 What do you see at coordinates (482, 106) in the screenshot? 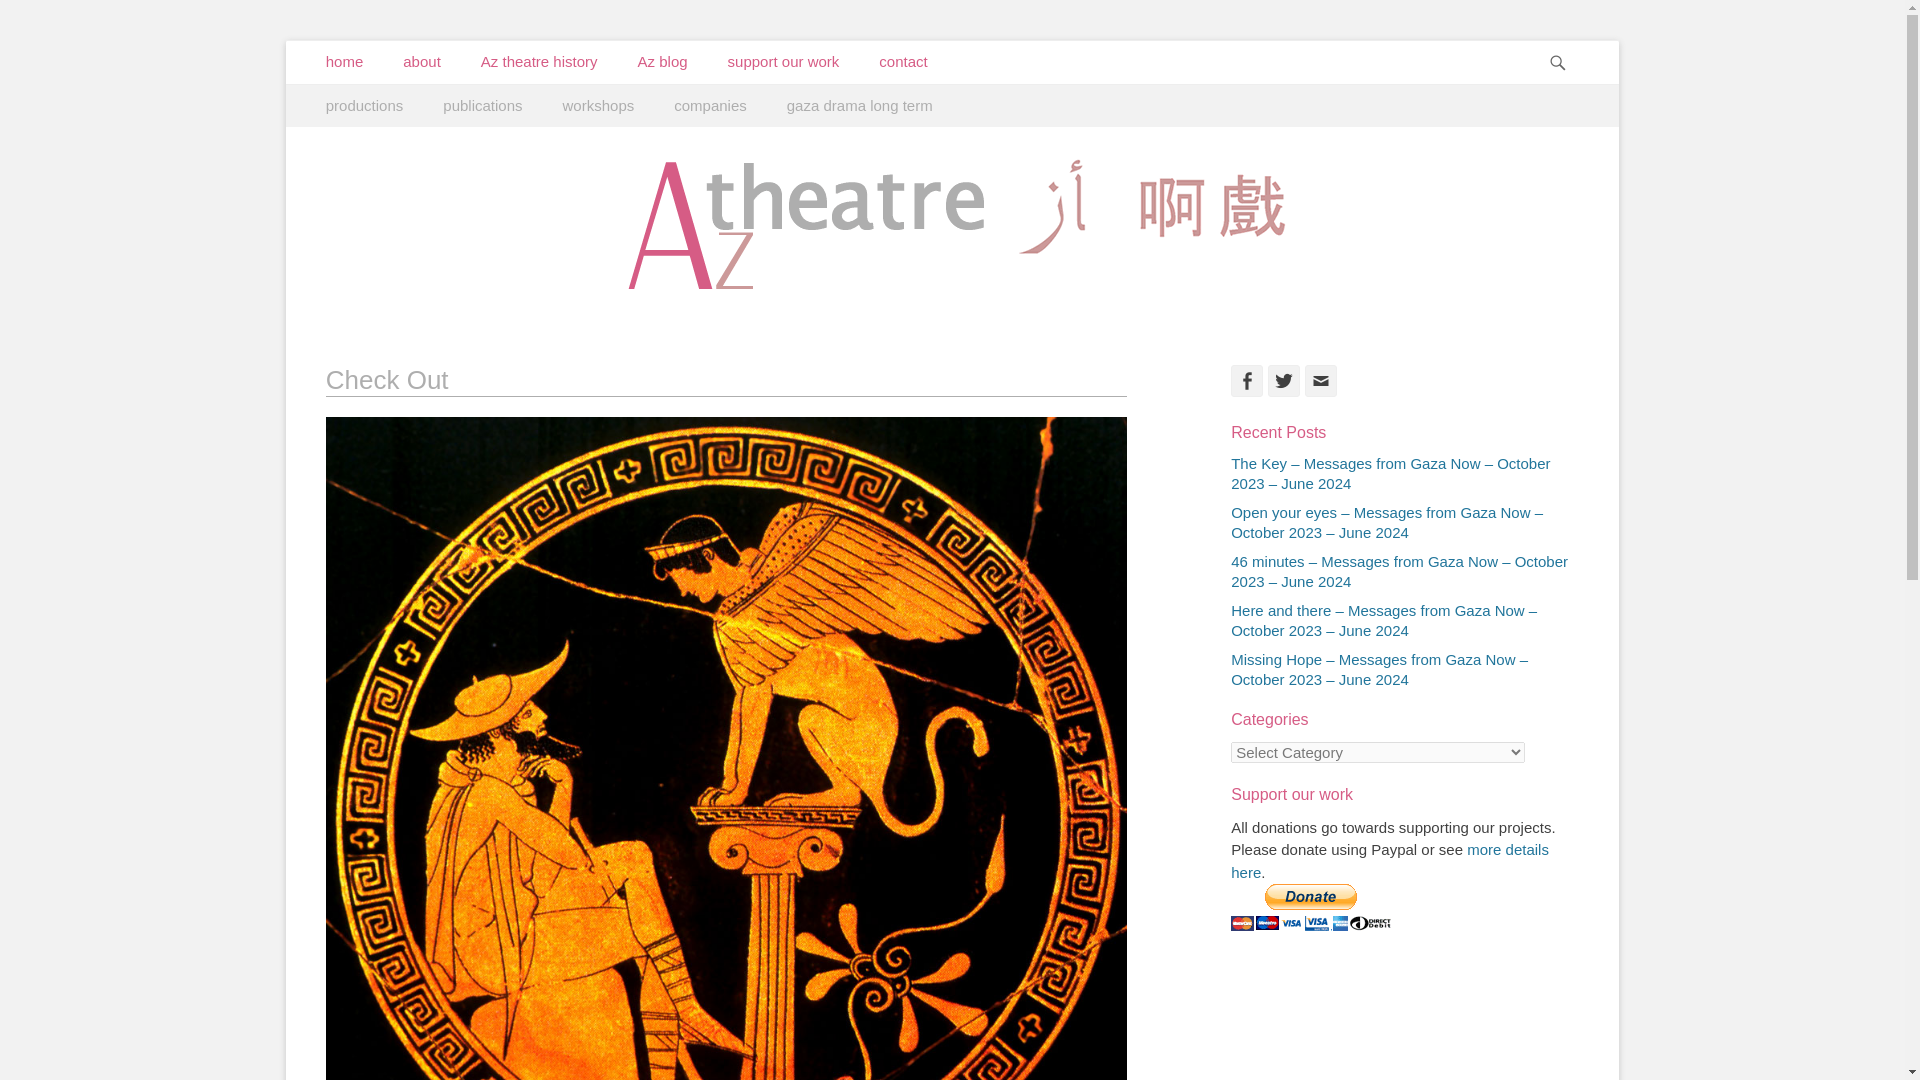
I see `publications` at bounding box center [482, 106].